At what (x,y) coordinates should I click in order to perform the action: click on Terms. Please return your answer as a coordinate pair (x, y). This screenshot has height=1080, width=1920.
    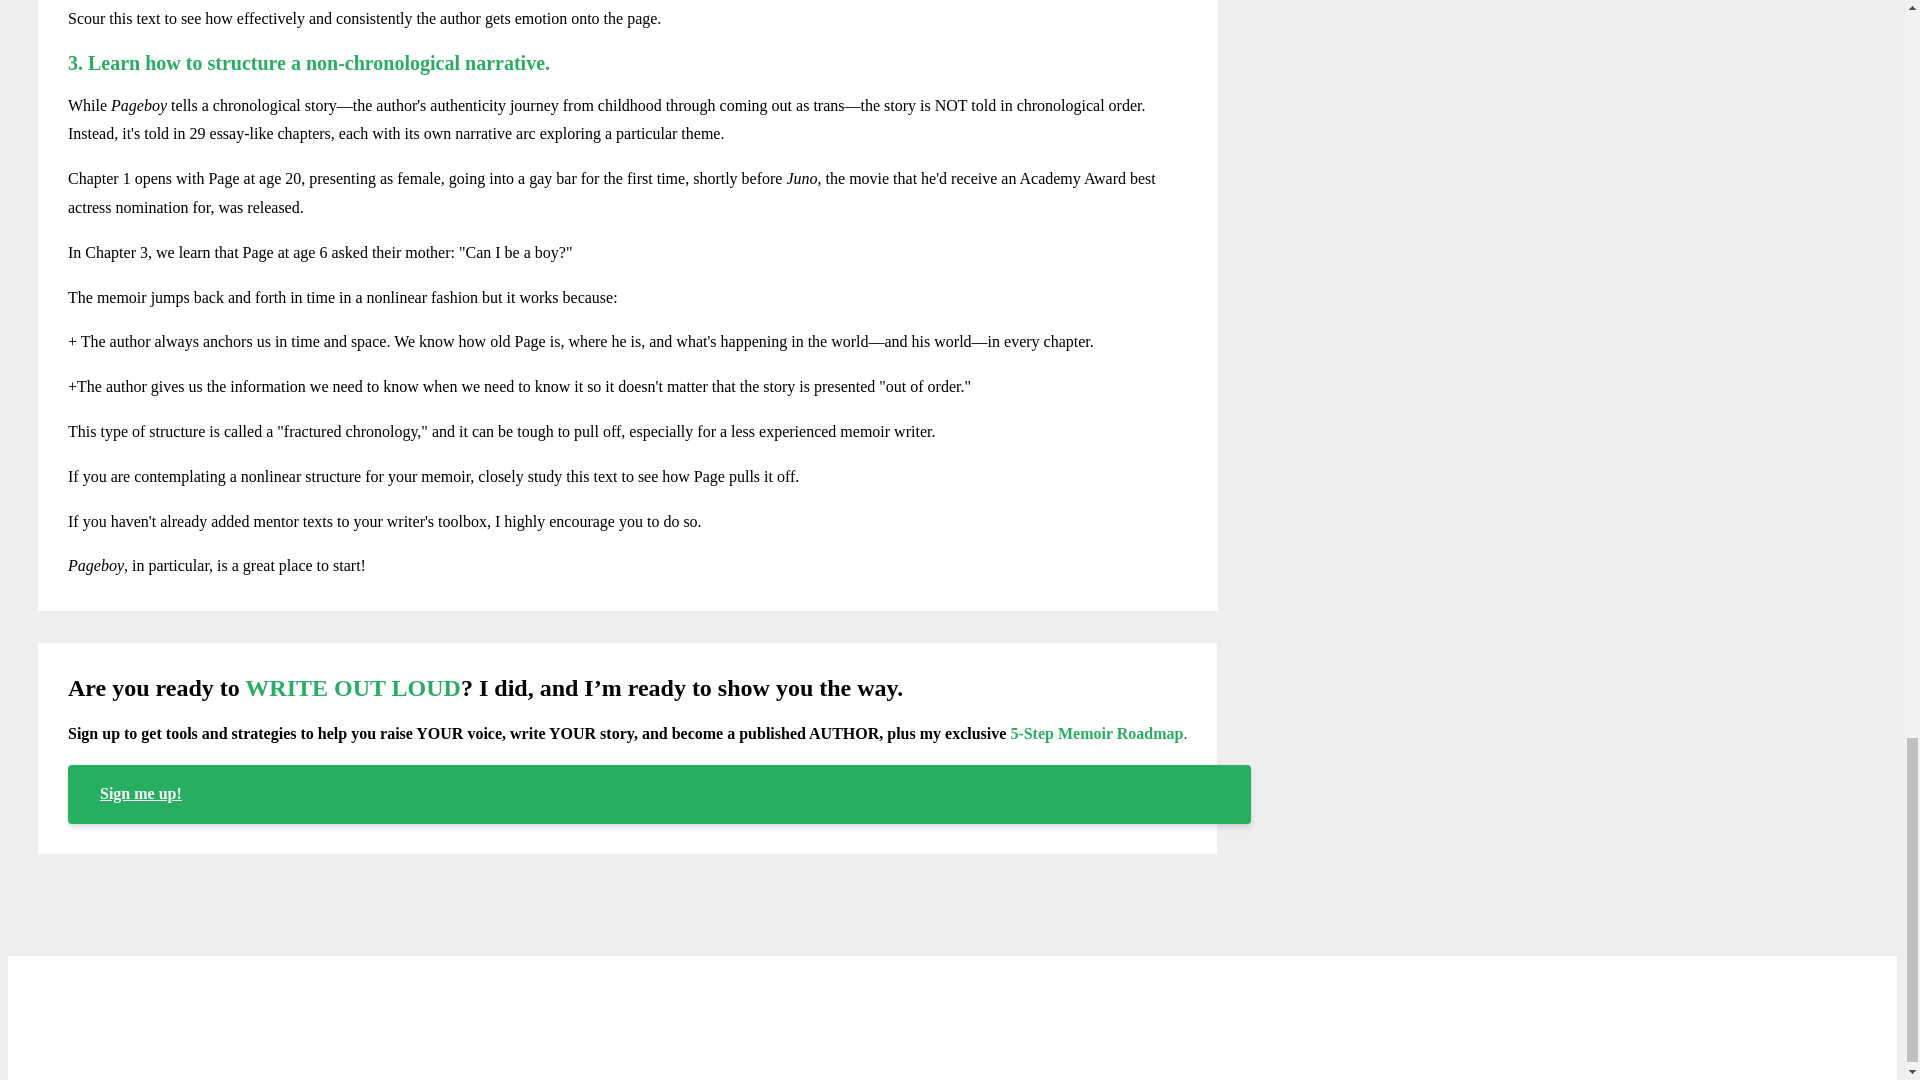
    Looking at the image, I should click on (851, 1007).